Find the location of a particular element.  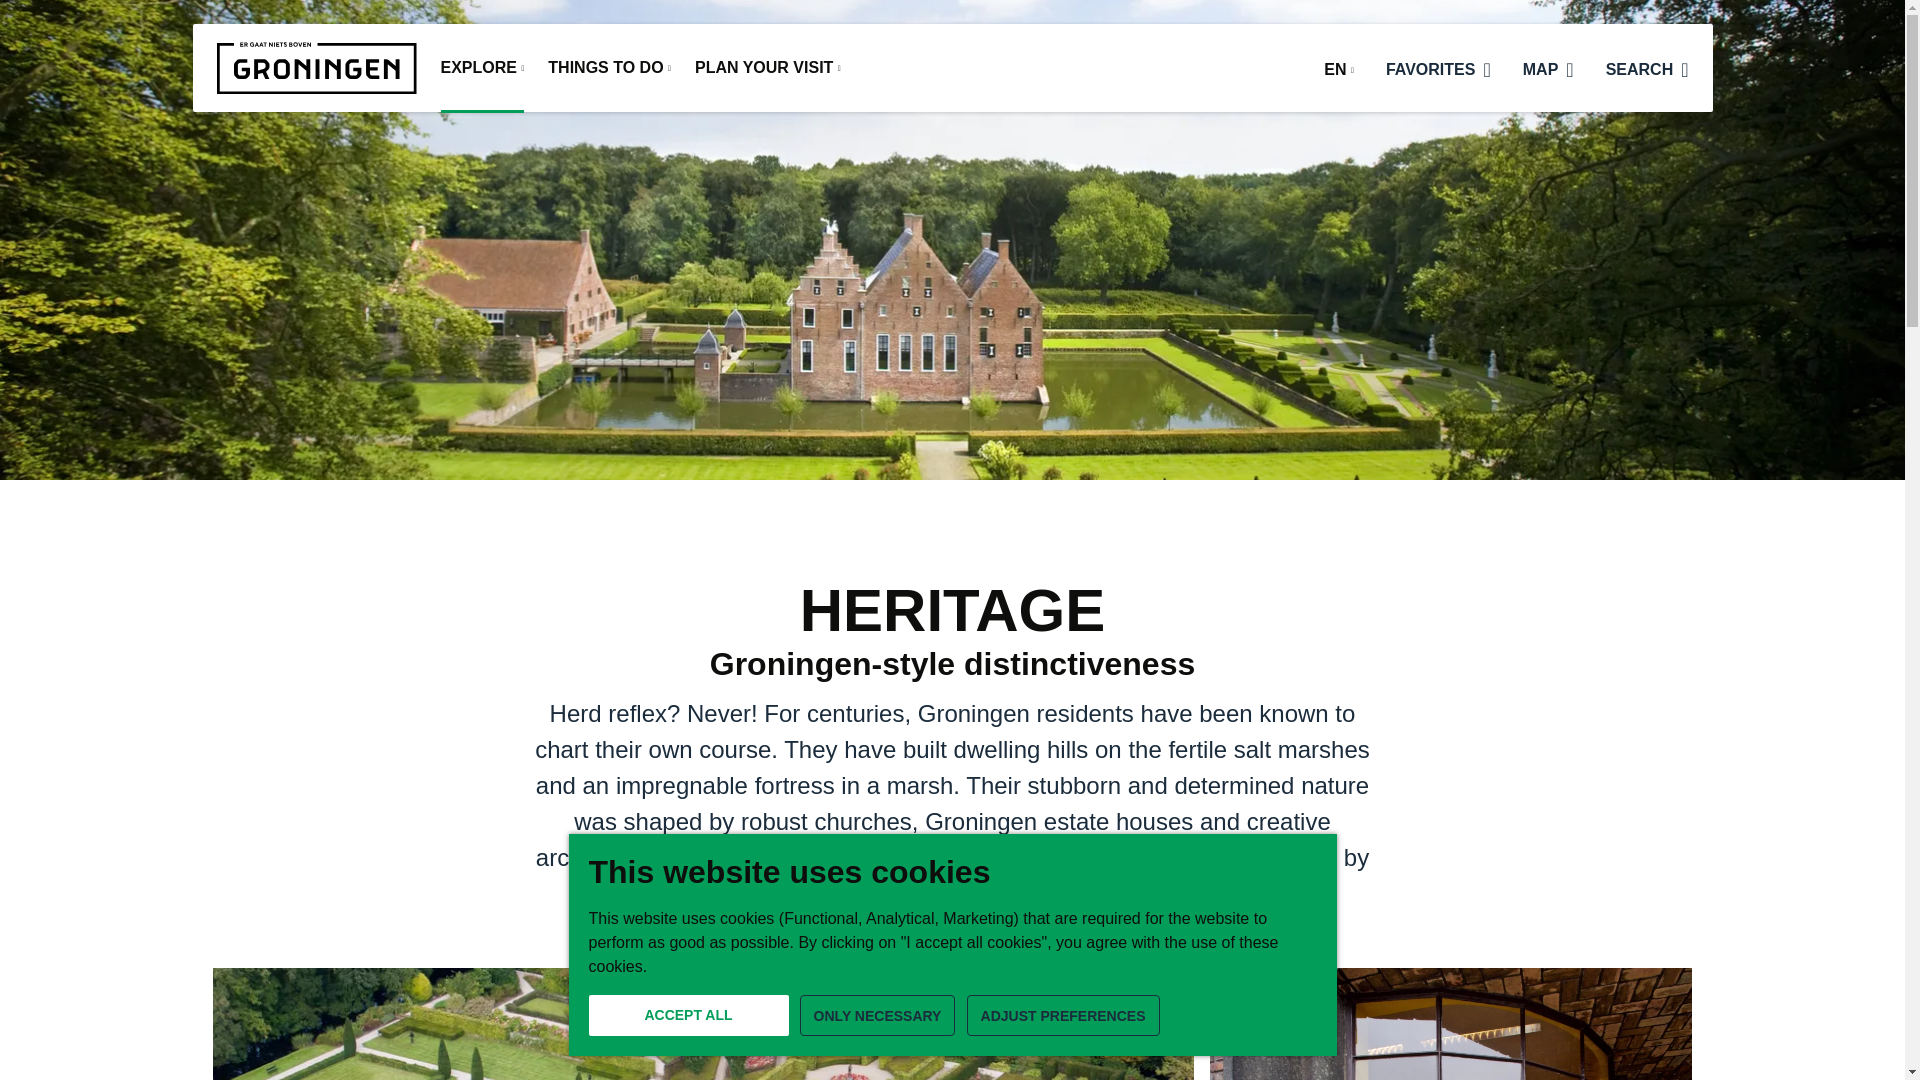

FAVORITES is located at coordinates (1438, 66).